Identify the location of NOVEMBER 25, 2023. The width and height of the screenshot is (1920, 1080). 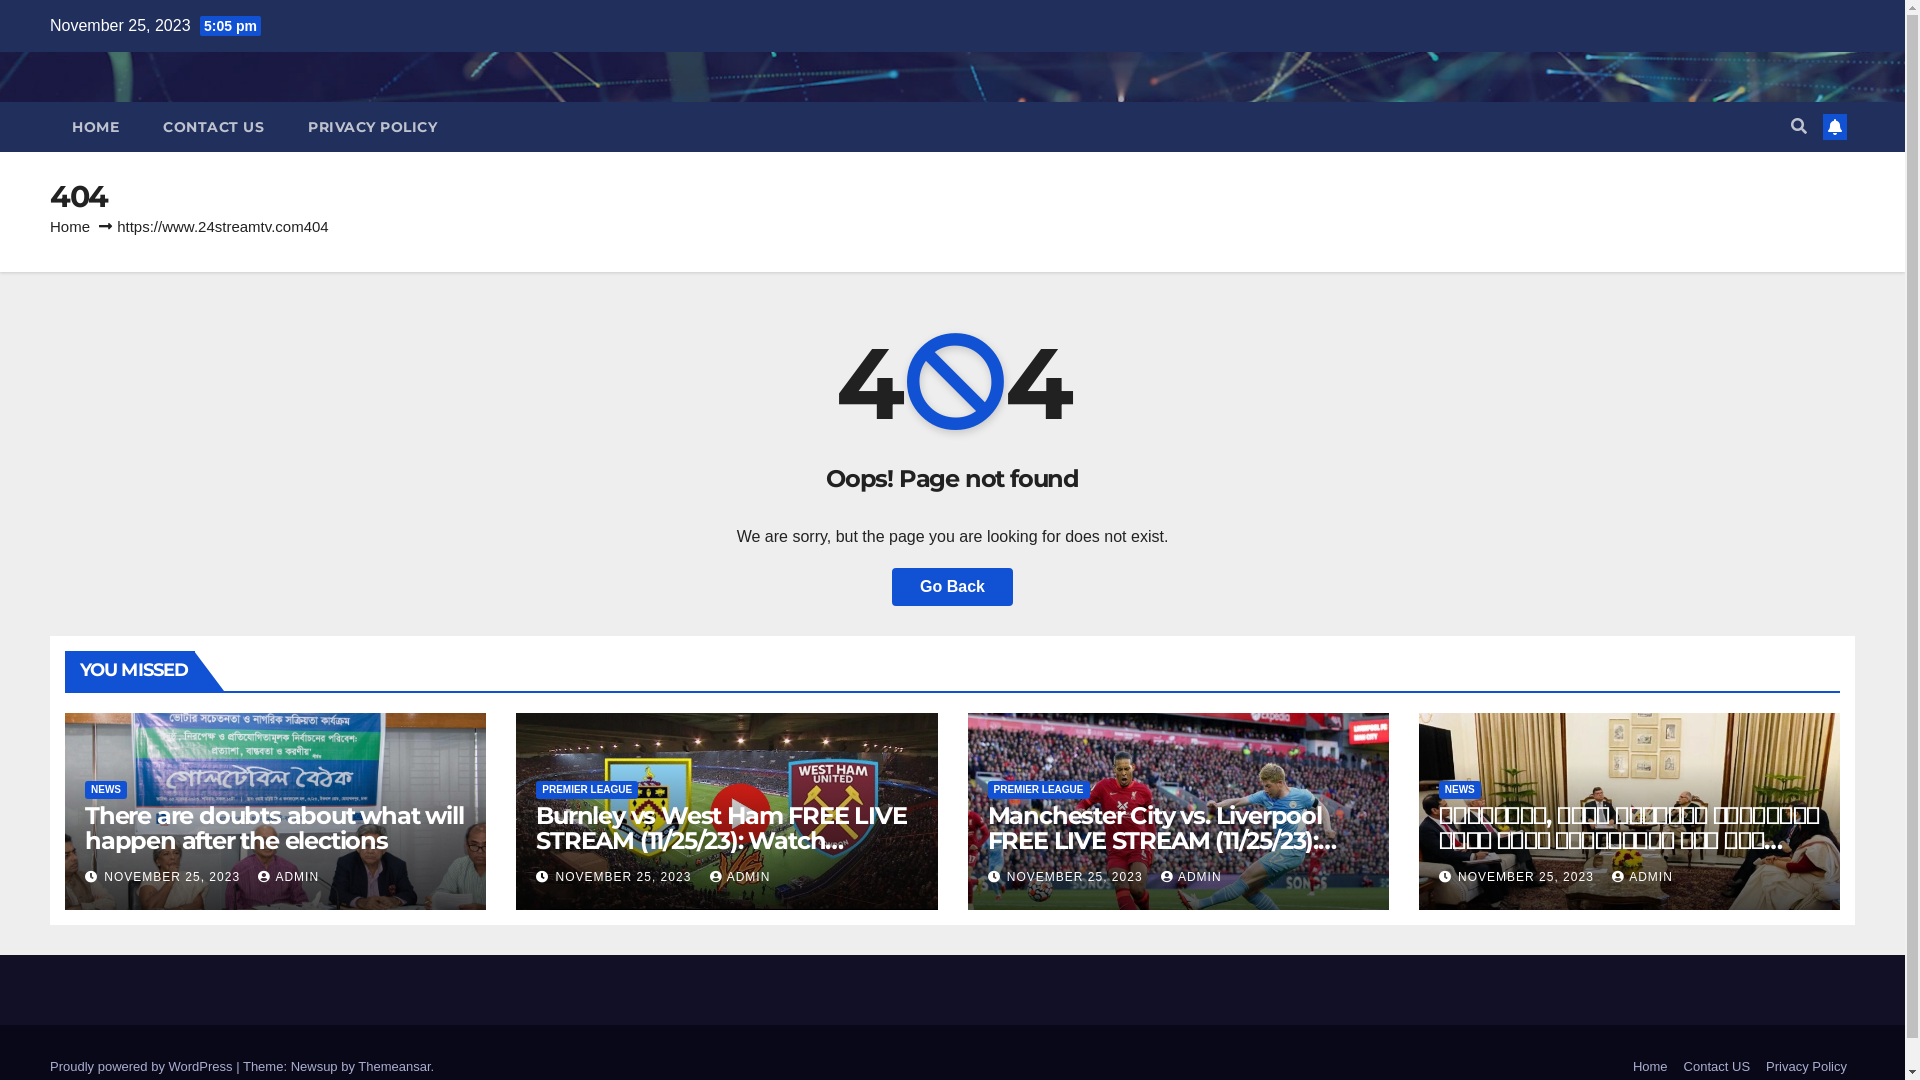
(626, 877).